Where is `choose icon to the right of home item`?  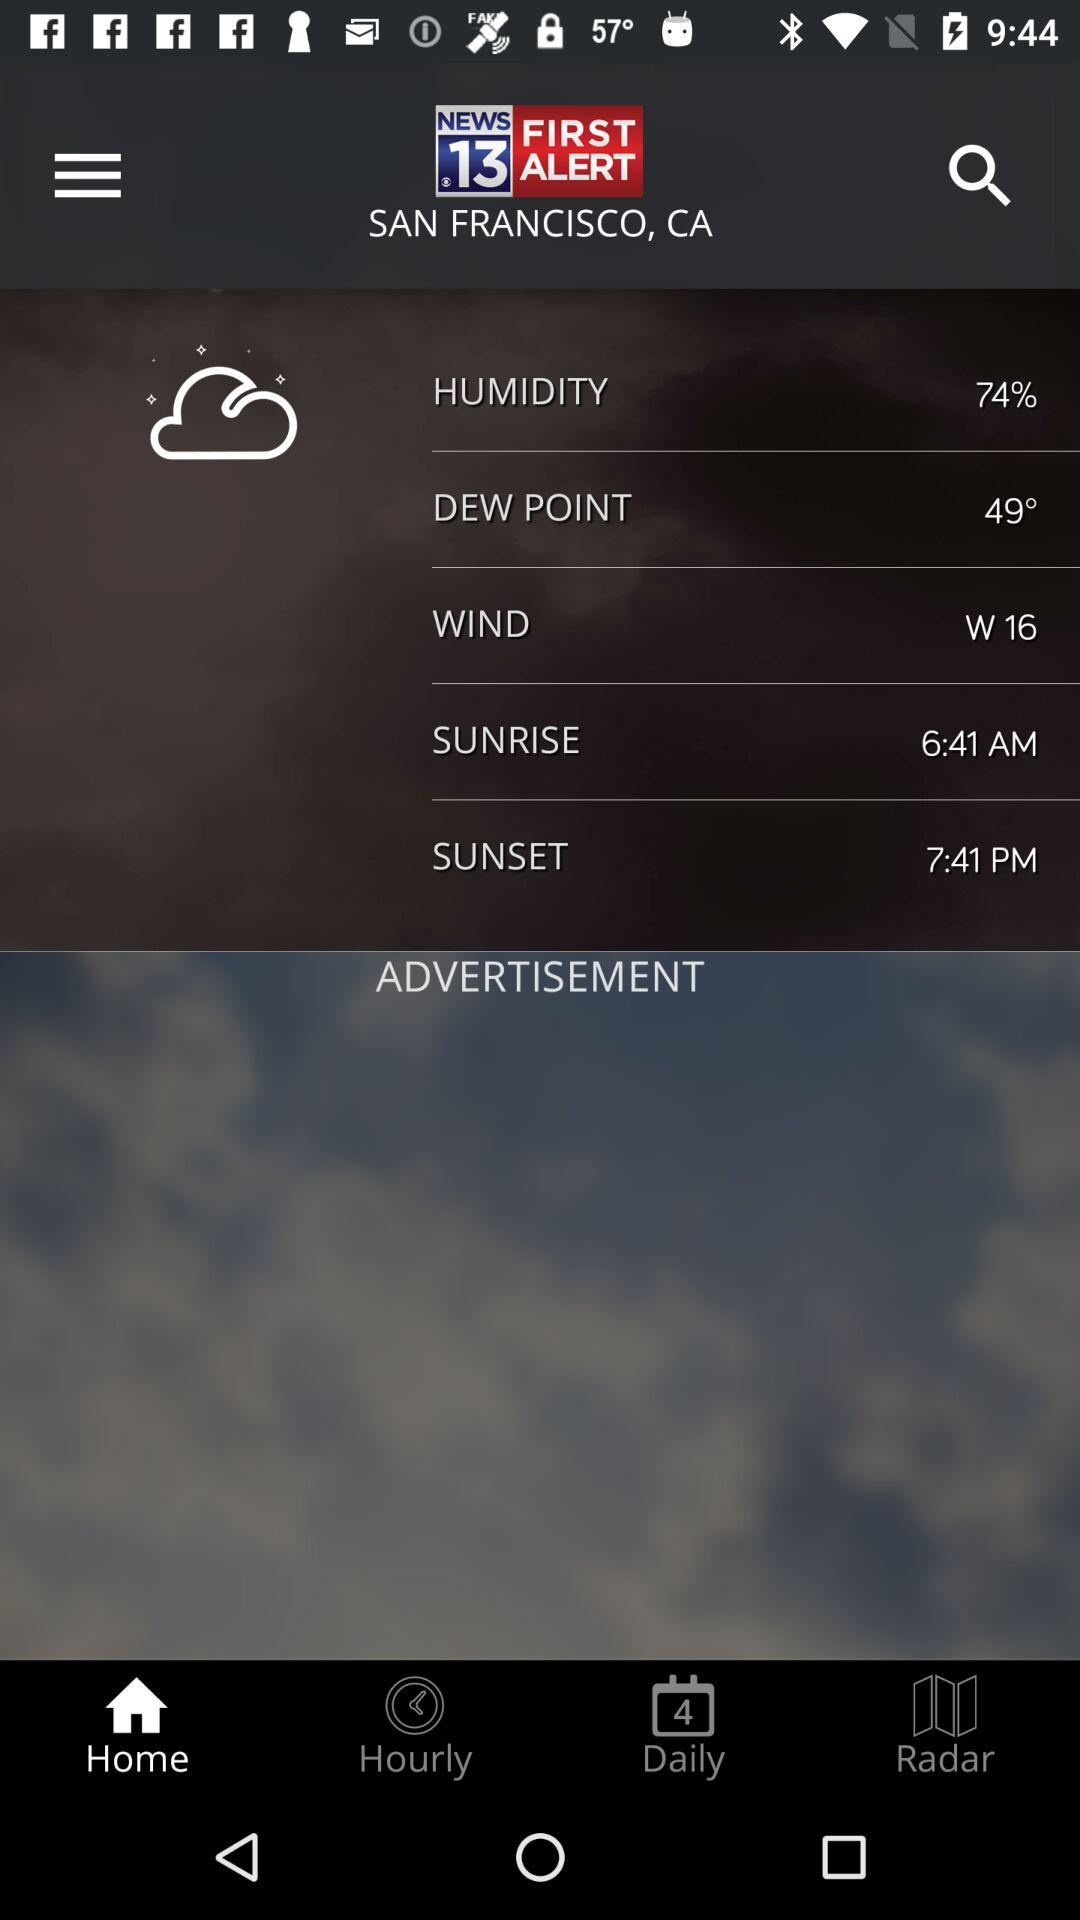
choose icon to the right of home item is located at coordinates (414, 1726).